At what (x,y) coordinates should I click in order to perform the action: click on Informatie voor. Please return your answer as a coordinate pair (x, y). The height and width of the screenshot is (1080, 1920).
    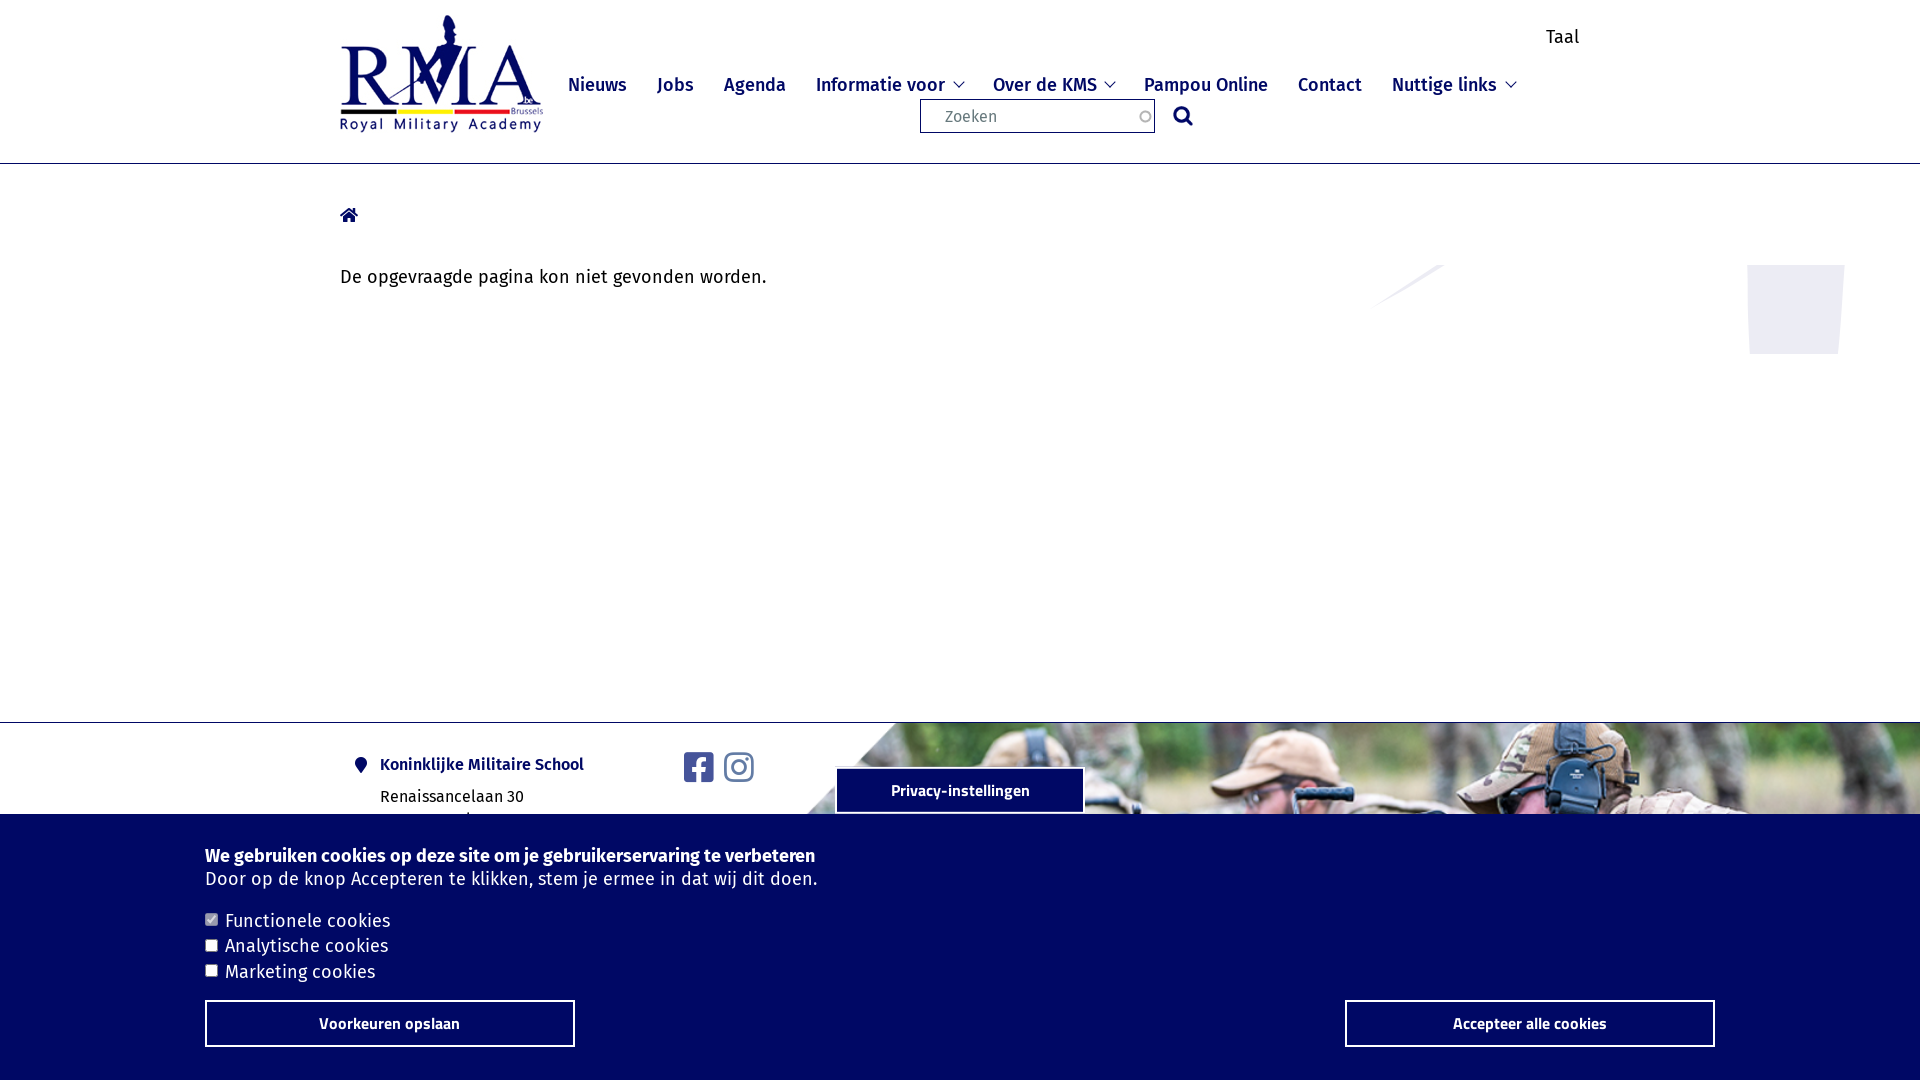
    Looking at the image, I should click on (890, 82).